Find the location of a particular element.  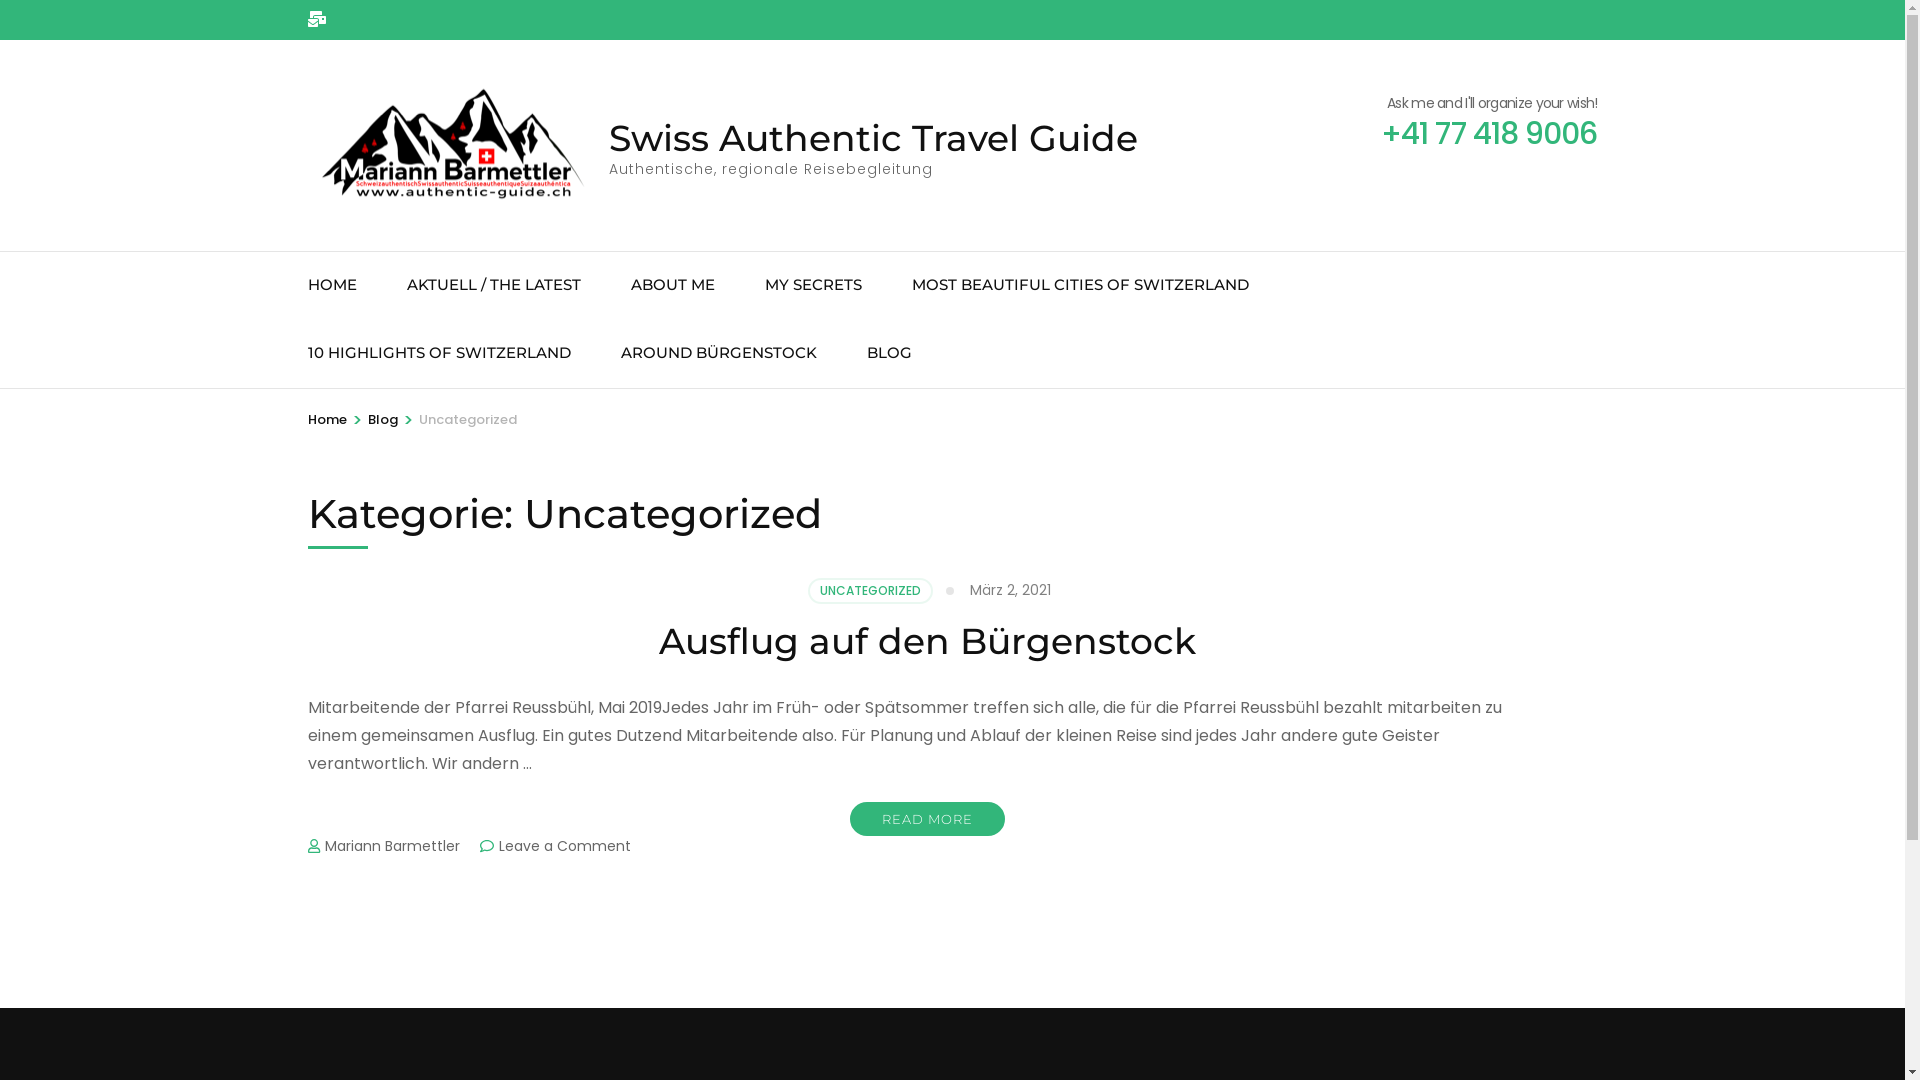

Uncategorized is located at coordinates (467, 420).